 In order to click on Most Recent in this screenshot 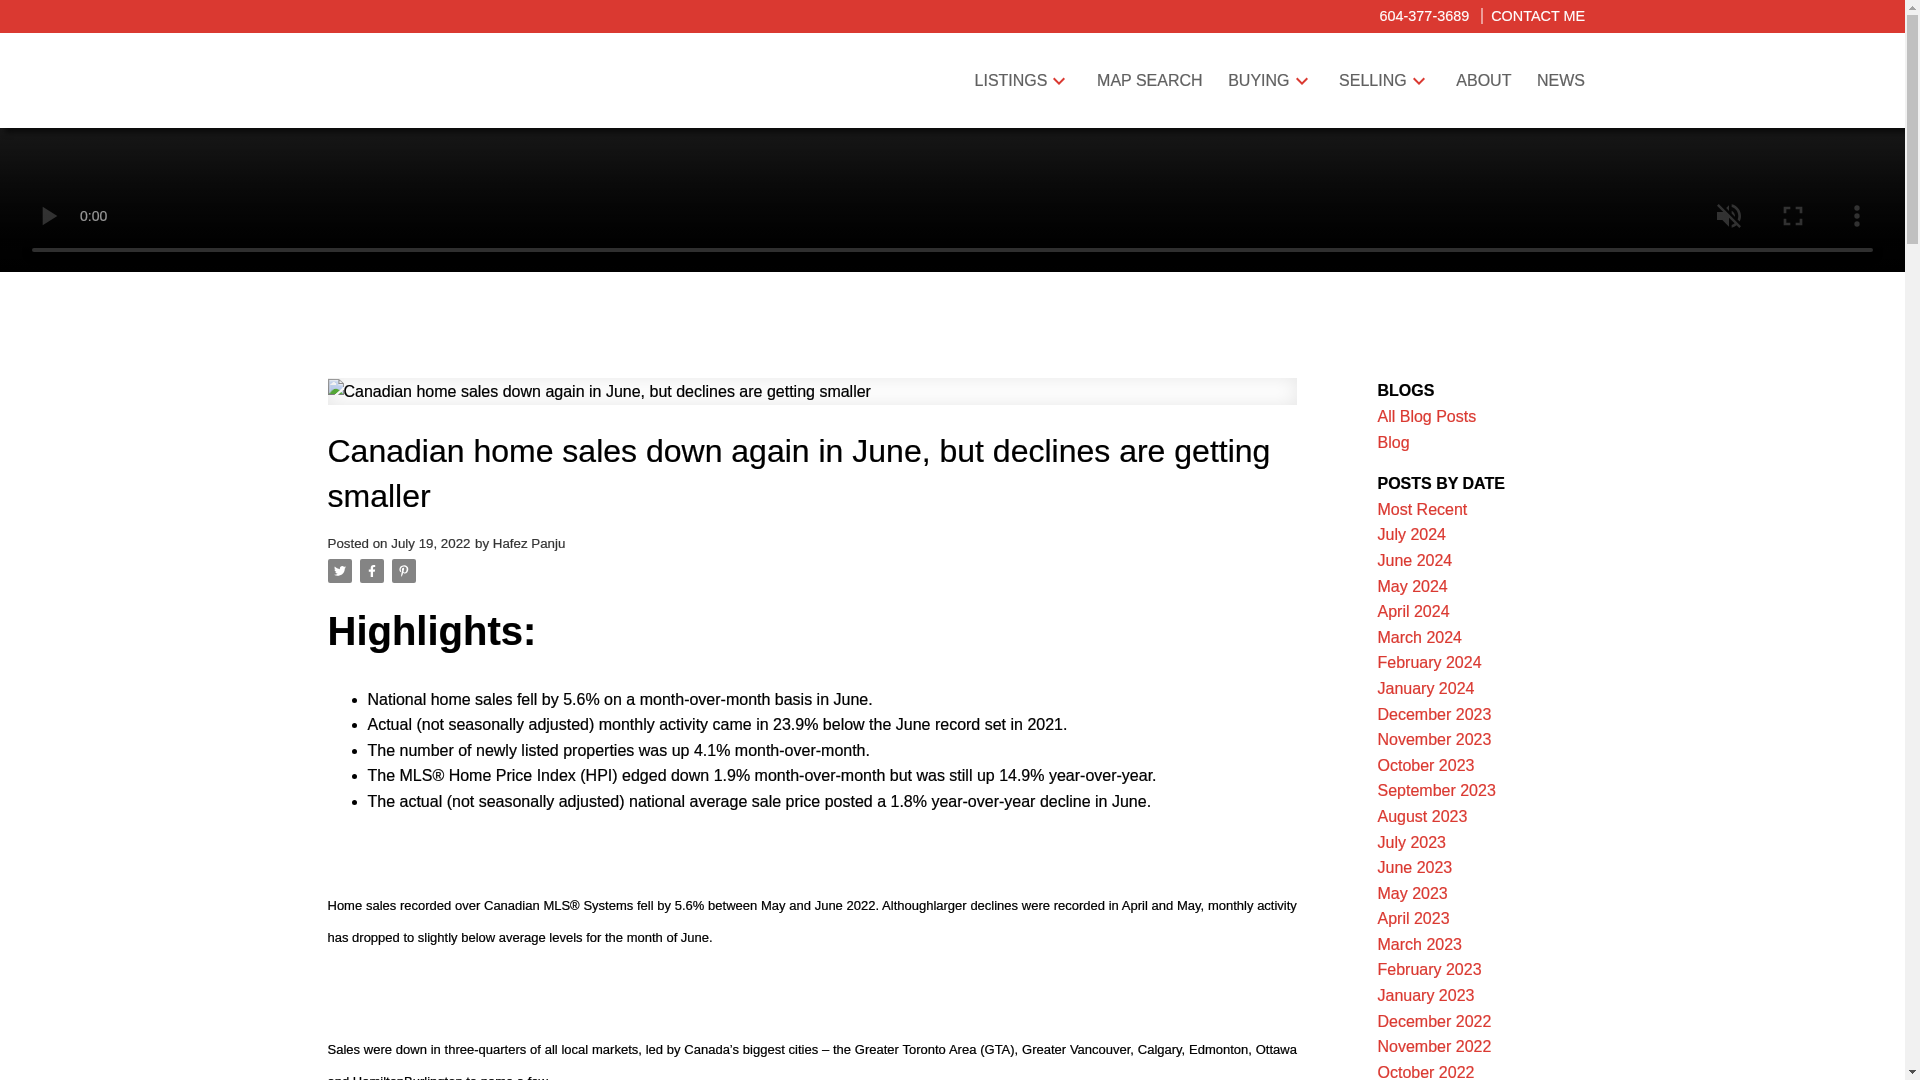, I will do `click(1423, 510)`.